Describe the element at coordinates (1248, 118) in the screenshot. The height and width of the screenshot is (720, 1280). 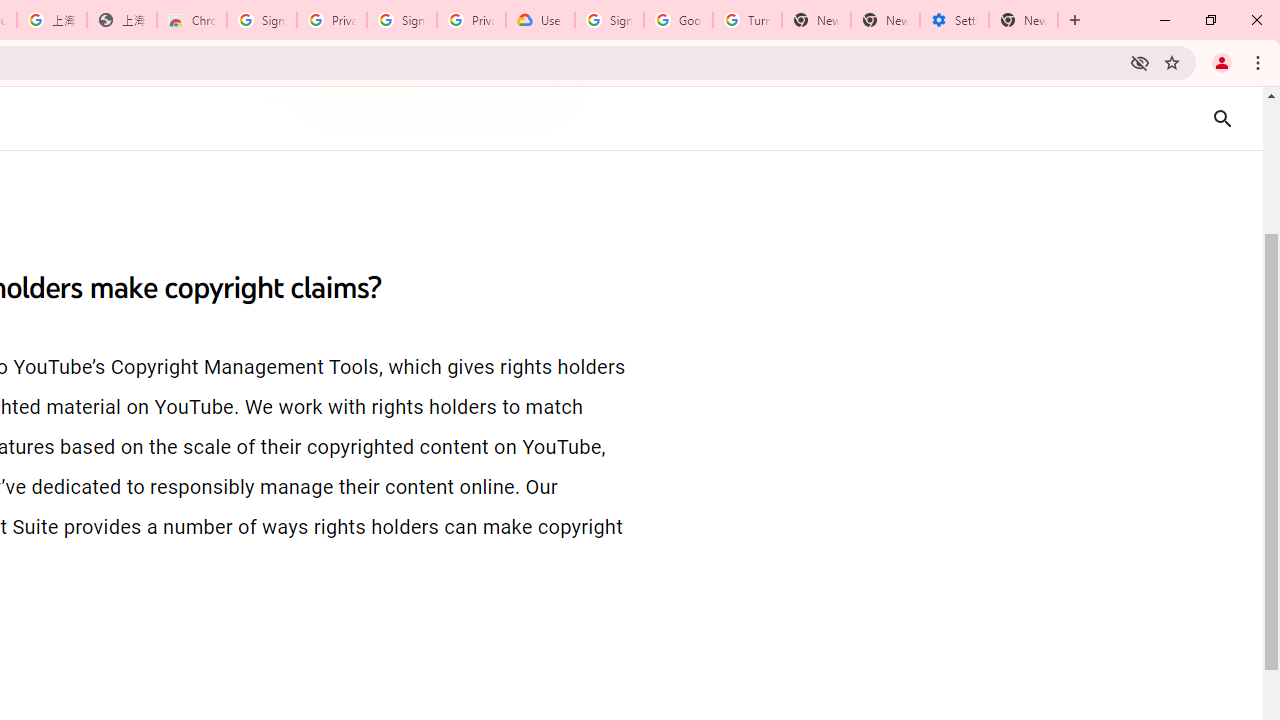
I see `Search` at that location.